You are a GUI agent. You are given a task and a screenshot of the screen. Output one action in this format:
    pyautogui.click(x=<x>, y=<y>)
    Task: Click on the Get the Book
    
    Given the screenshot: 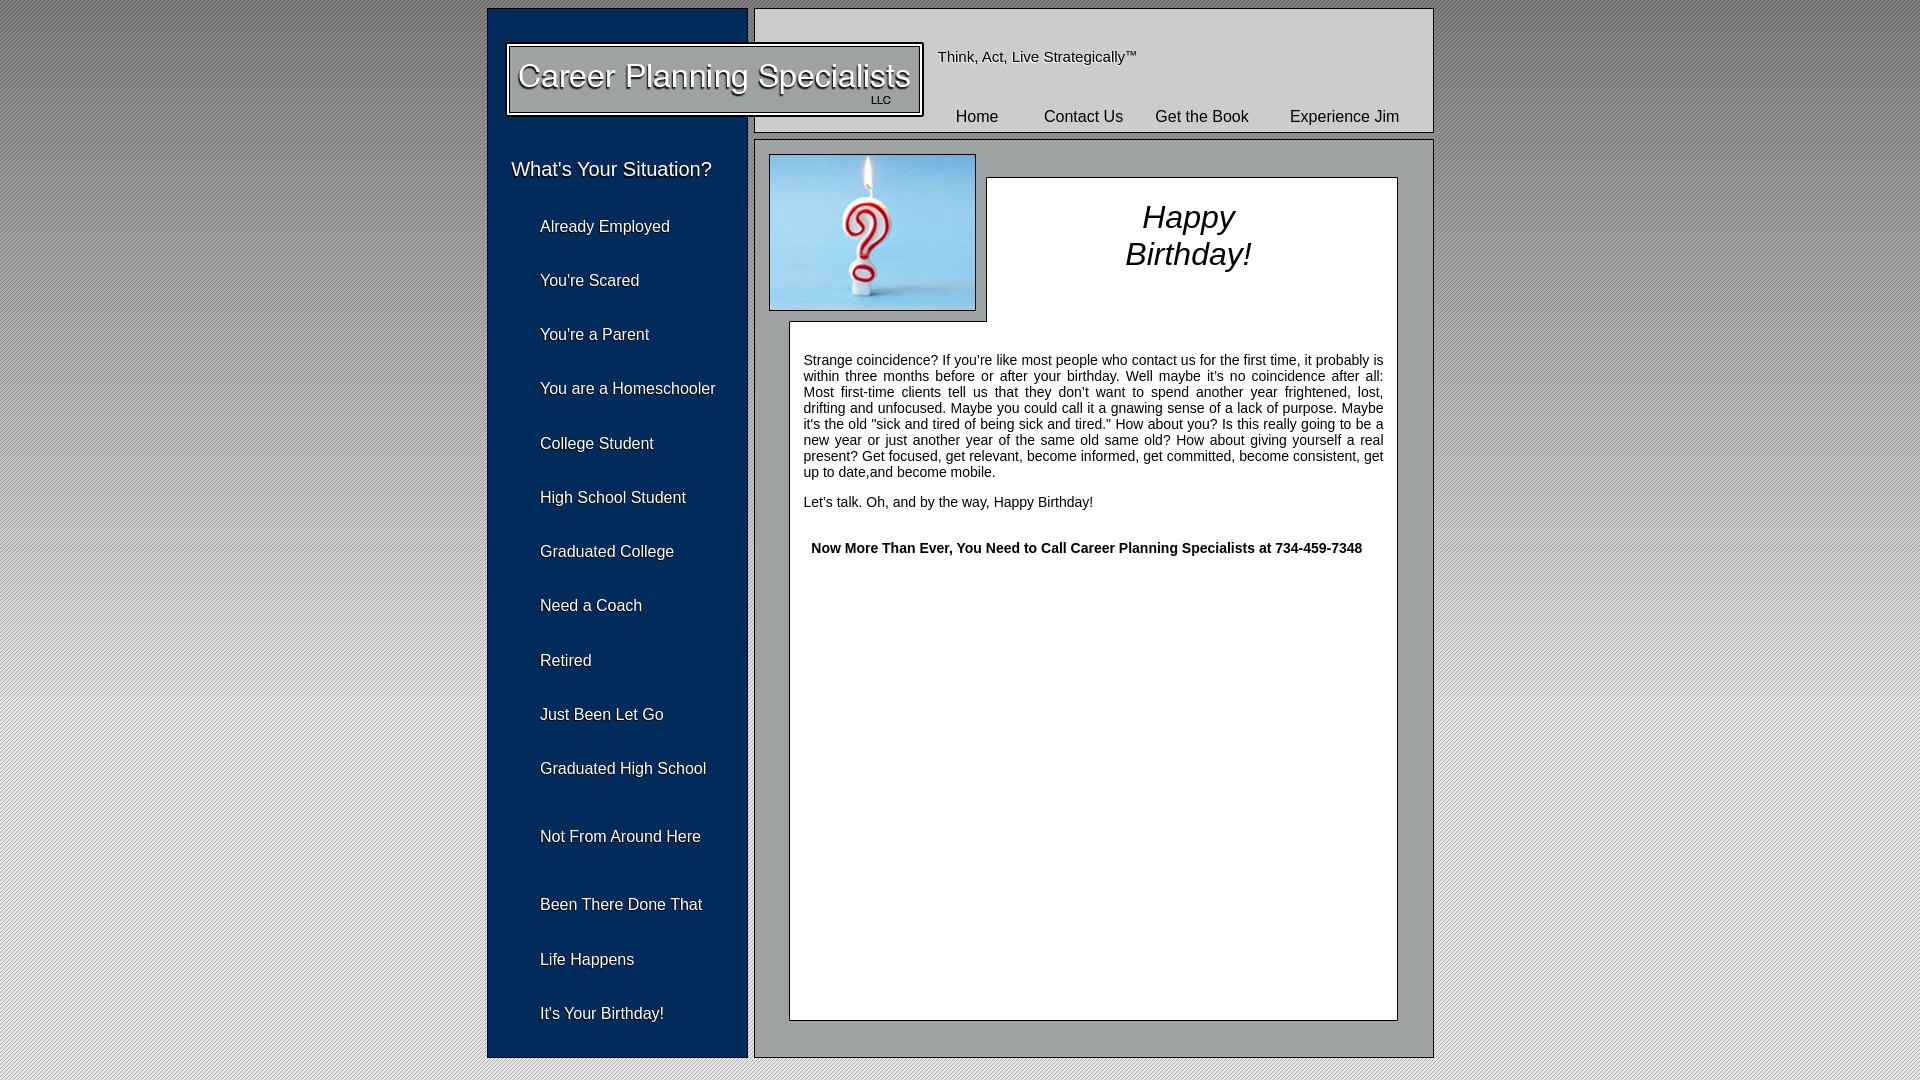 What is the action you would take?
    pyautogui.click(x=1202, y=116)
    